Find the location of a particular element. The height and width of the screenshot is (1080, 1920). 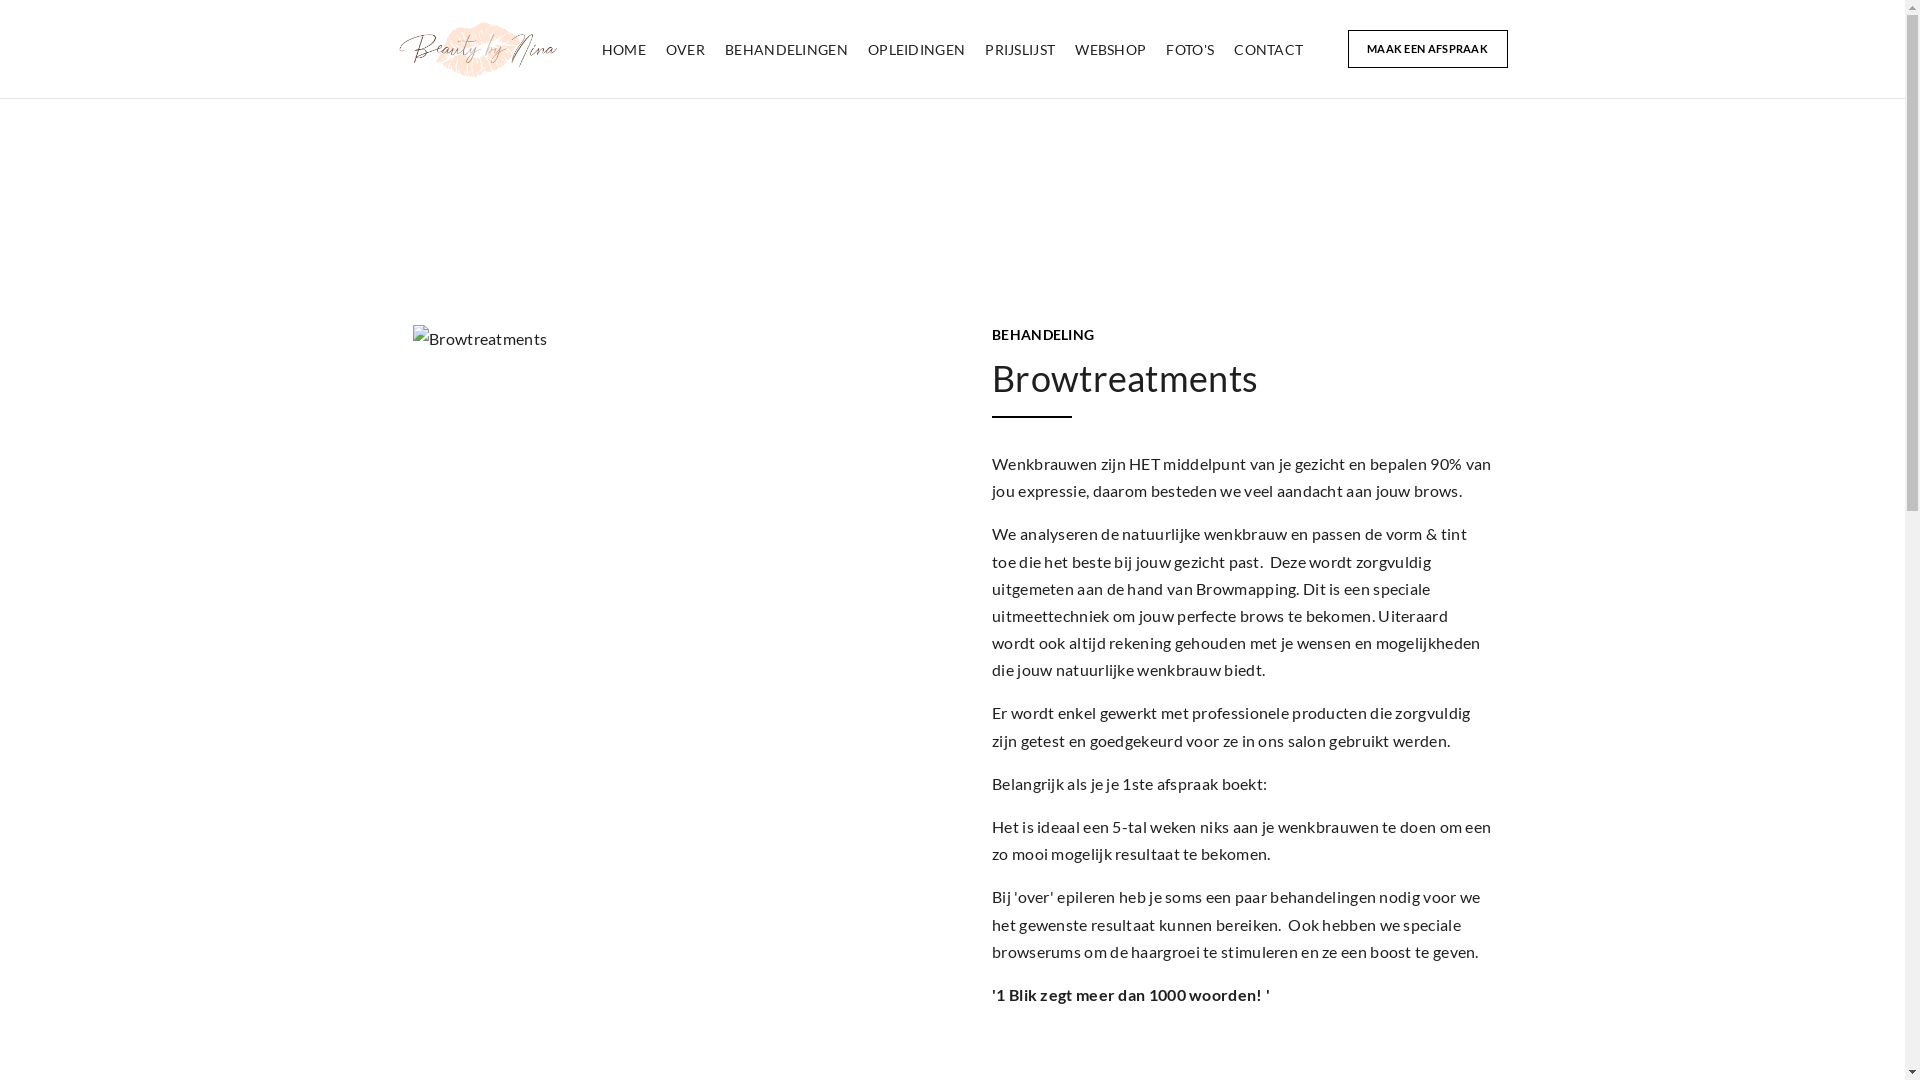

MAAK EEN AFSPRAAK is located at coordinates (1428, 50).